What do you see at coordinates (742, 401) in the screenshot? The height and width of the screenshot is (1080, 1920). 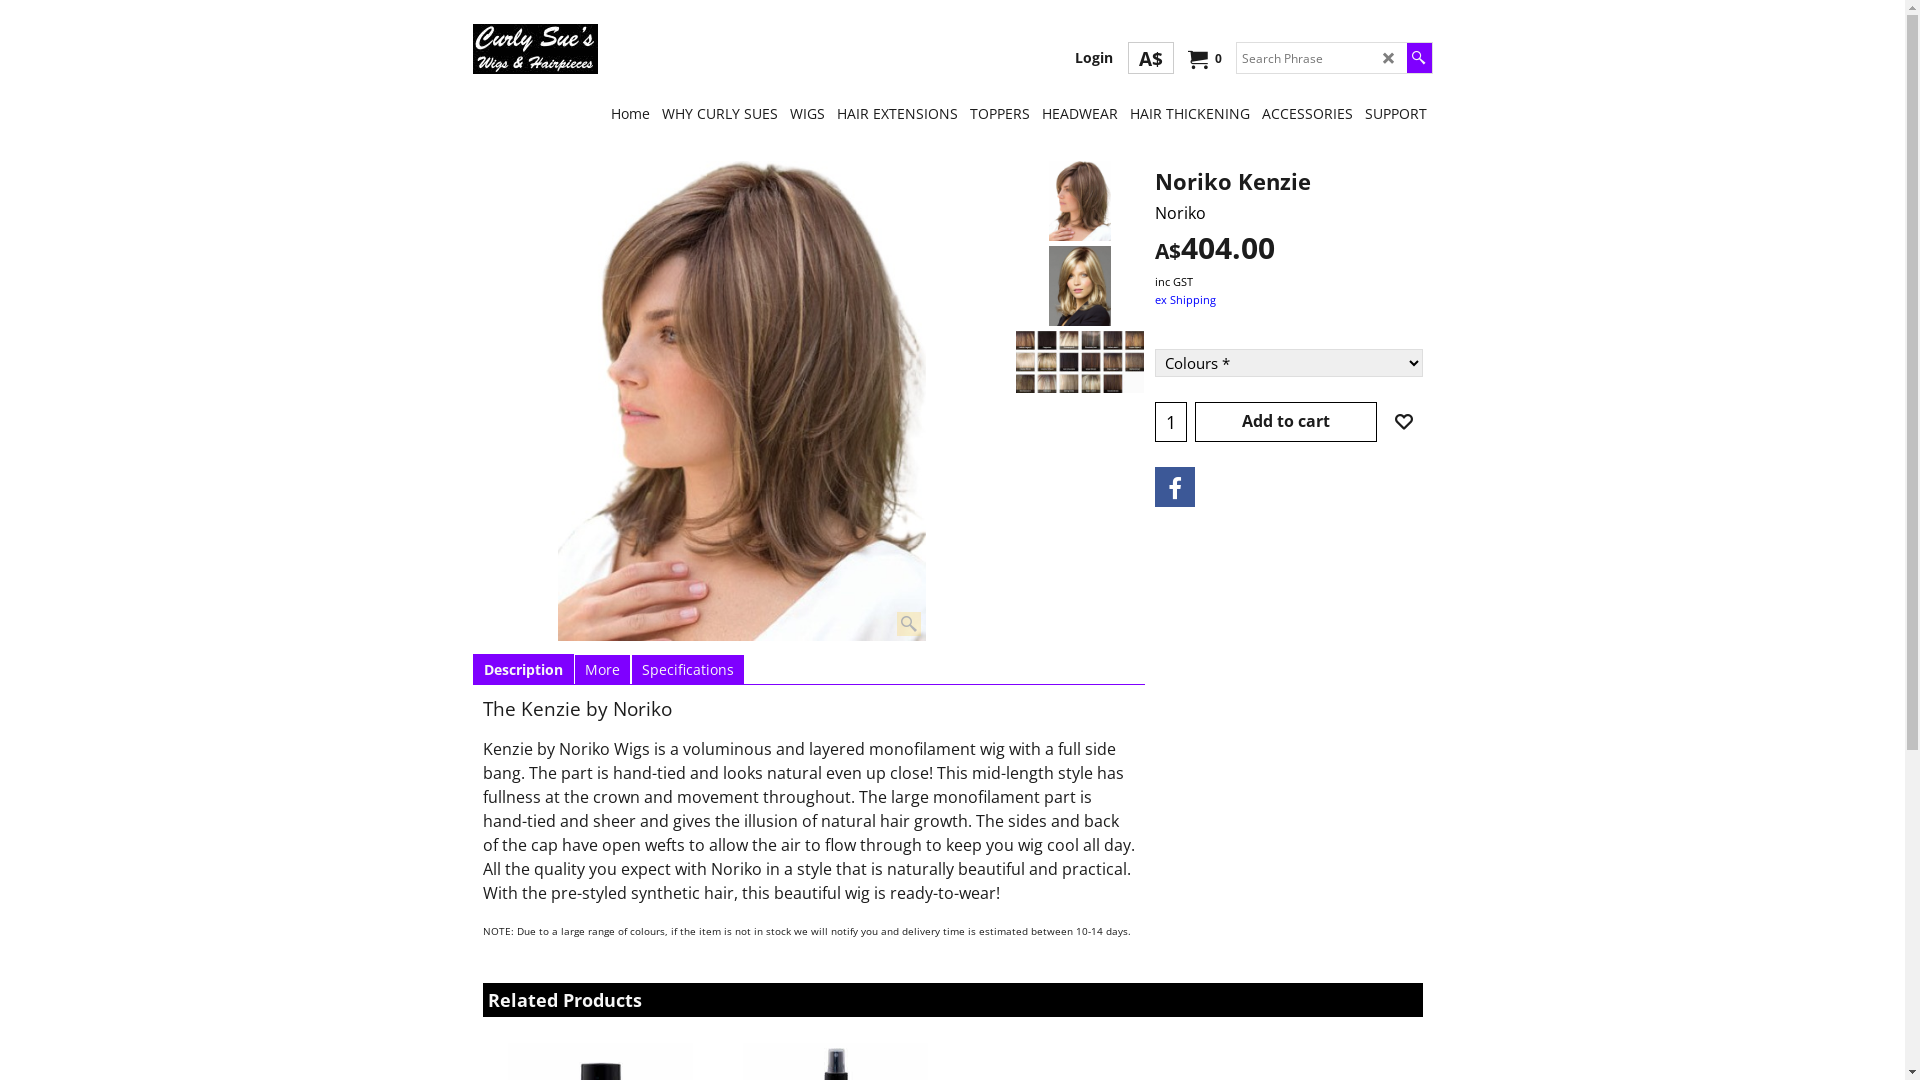 I see `Kenzie Wig` at bounding box center [742, 401].